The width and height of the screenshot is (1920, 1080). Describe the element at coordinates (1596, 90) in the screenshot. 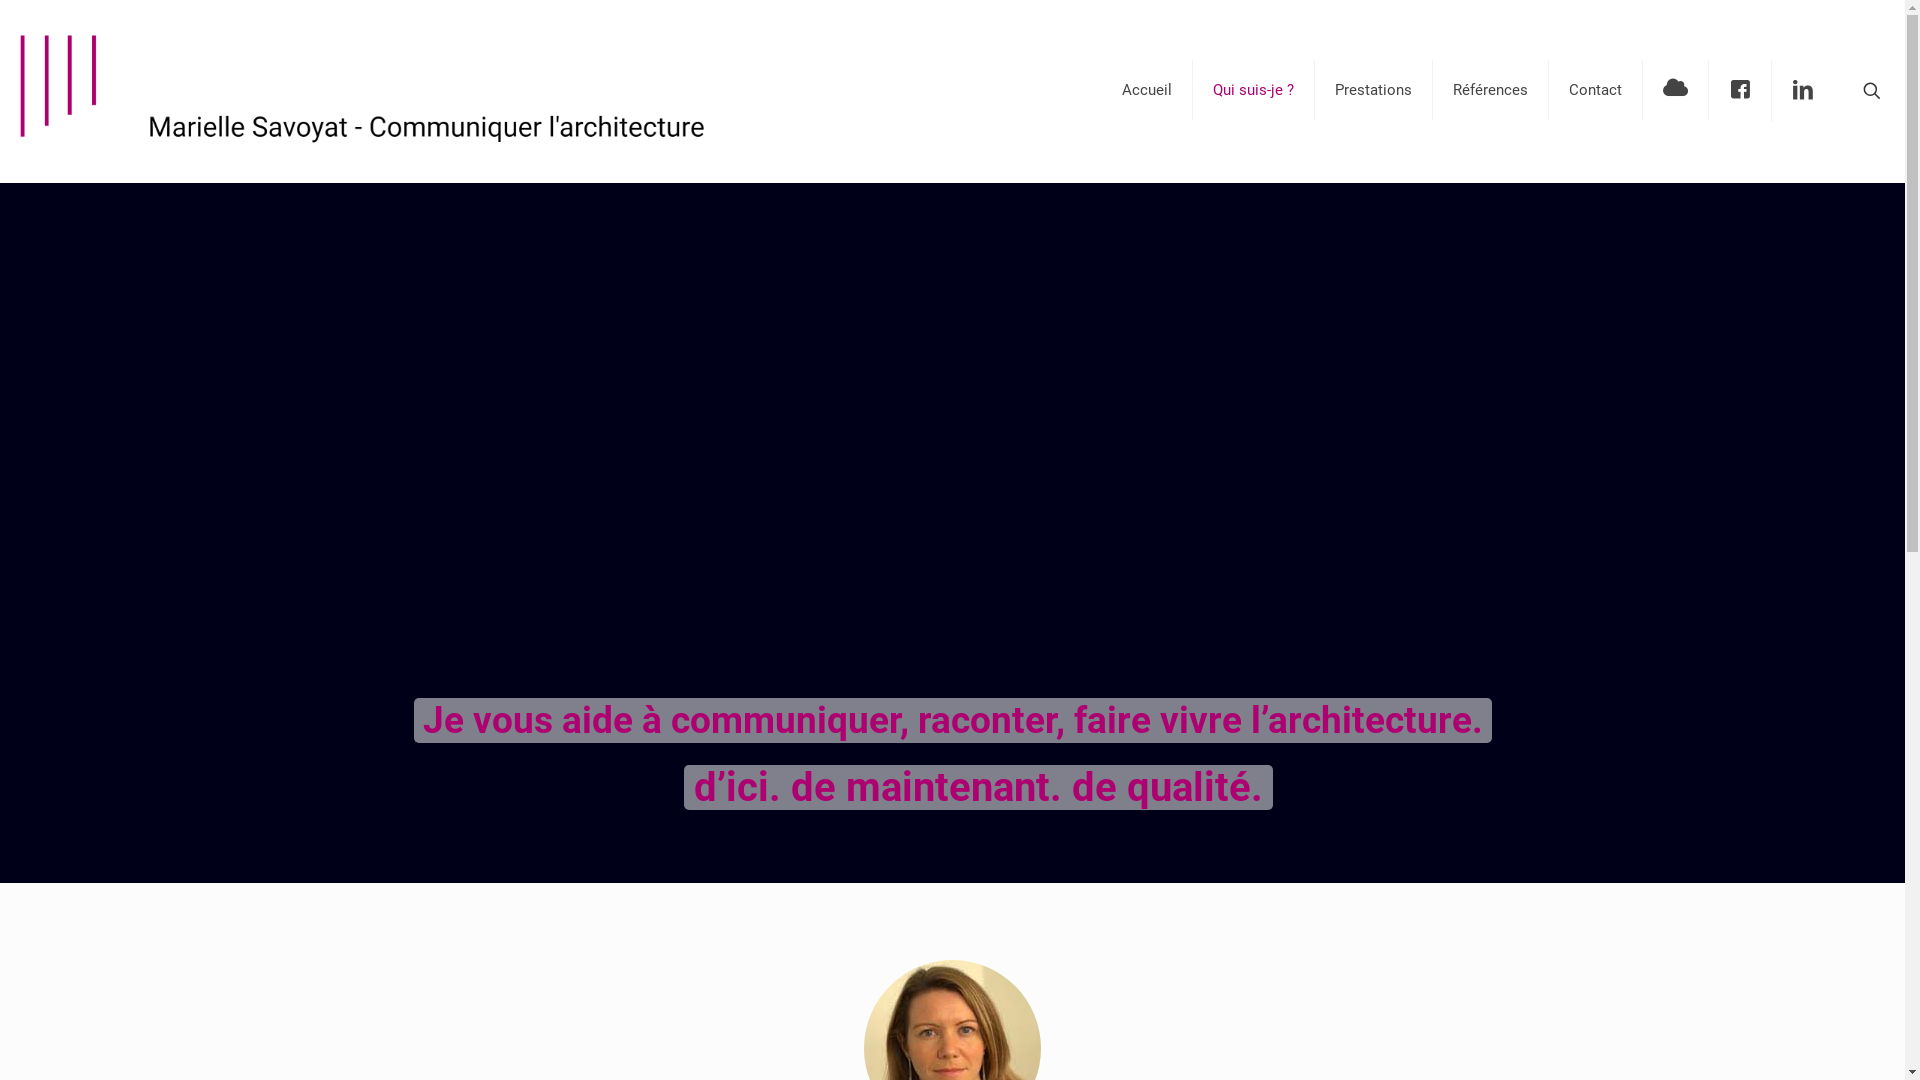

I see `Contact` at that location.